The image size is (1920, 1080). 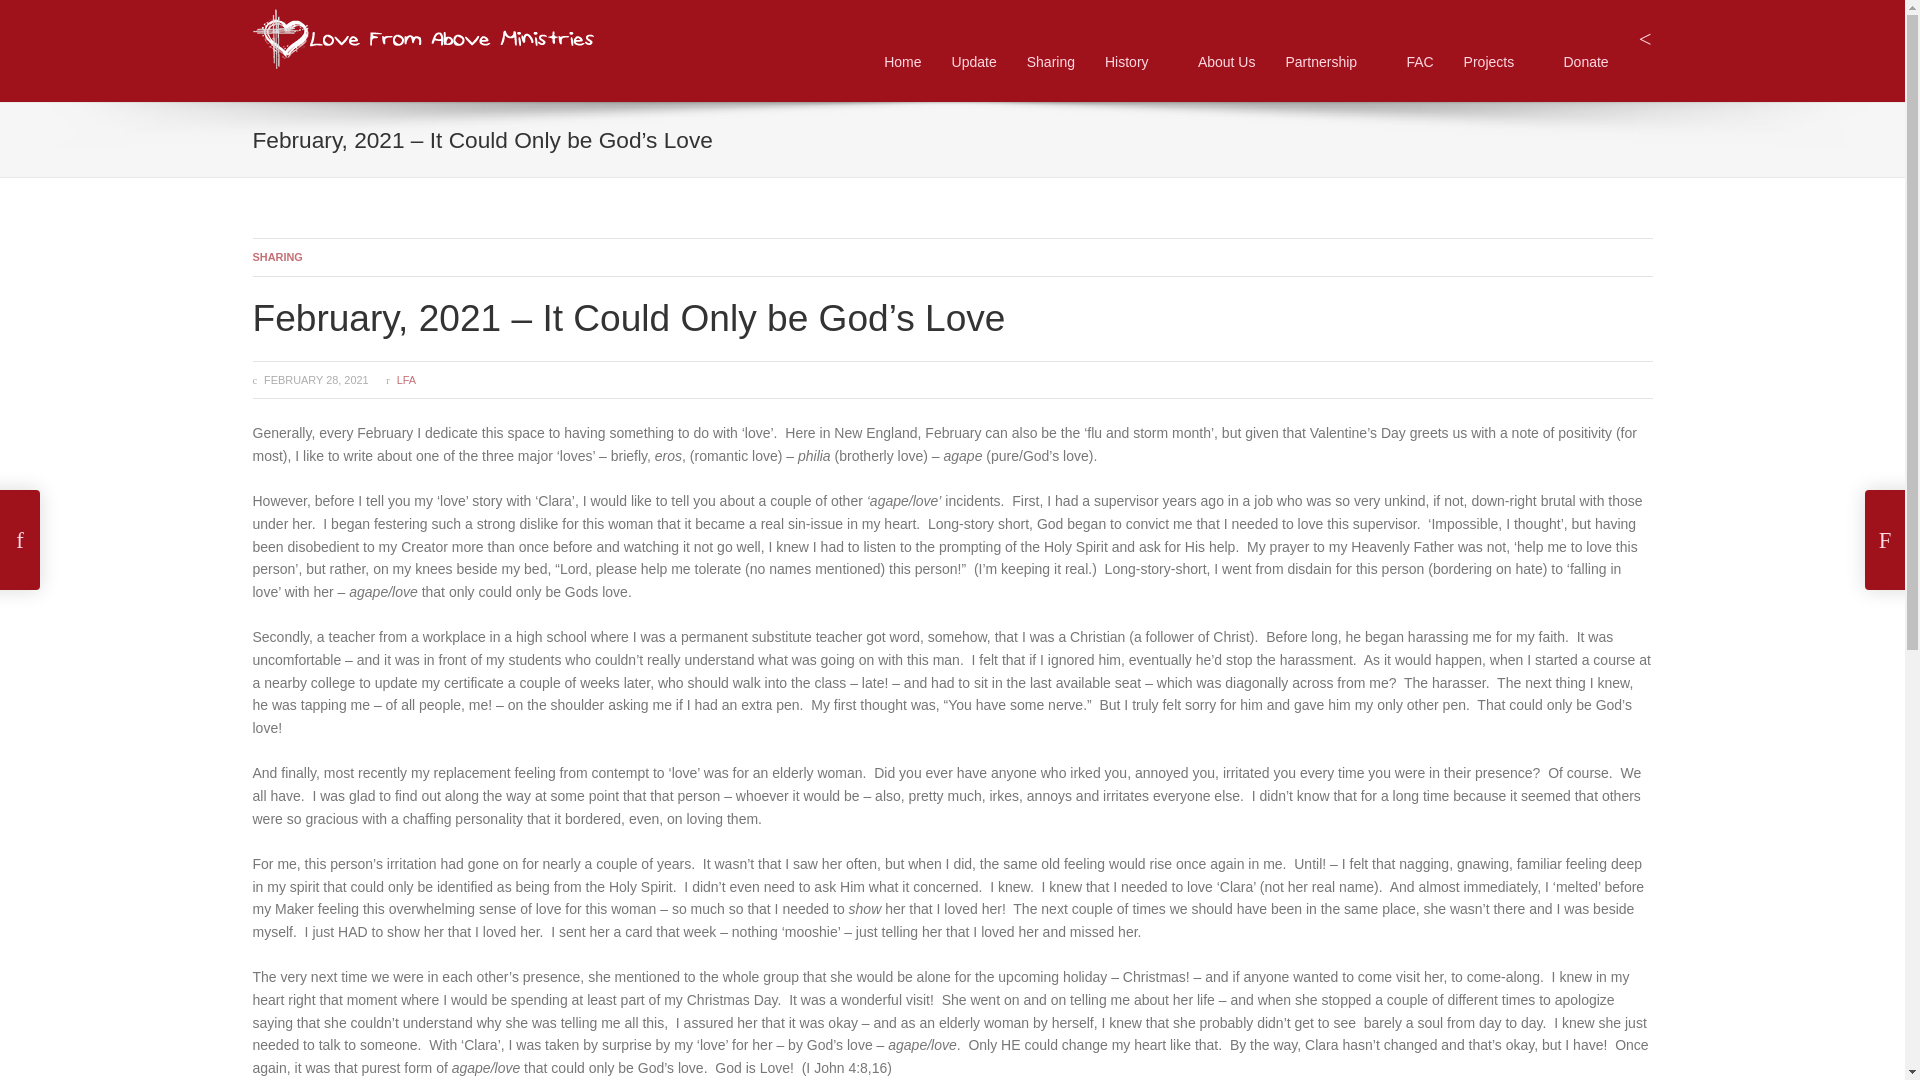 I want to click on Home, so click(x=902, y=62).